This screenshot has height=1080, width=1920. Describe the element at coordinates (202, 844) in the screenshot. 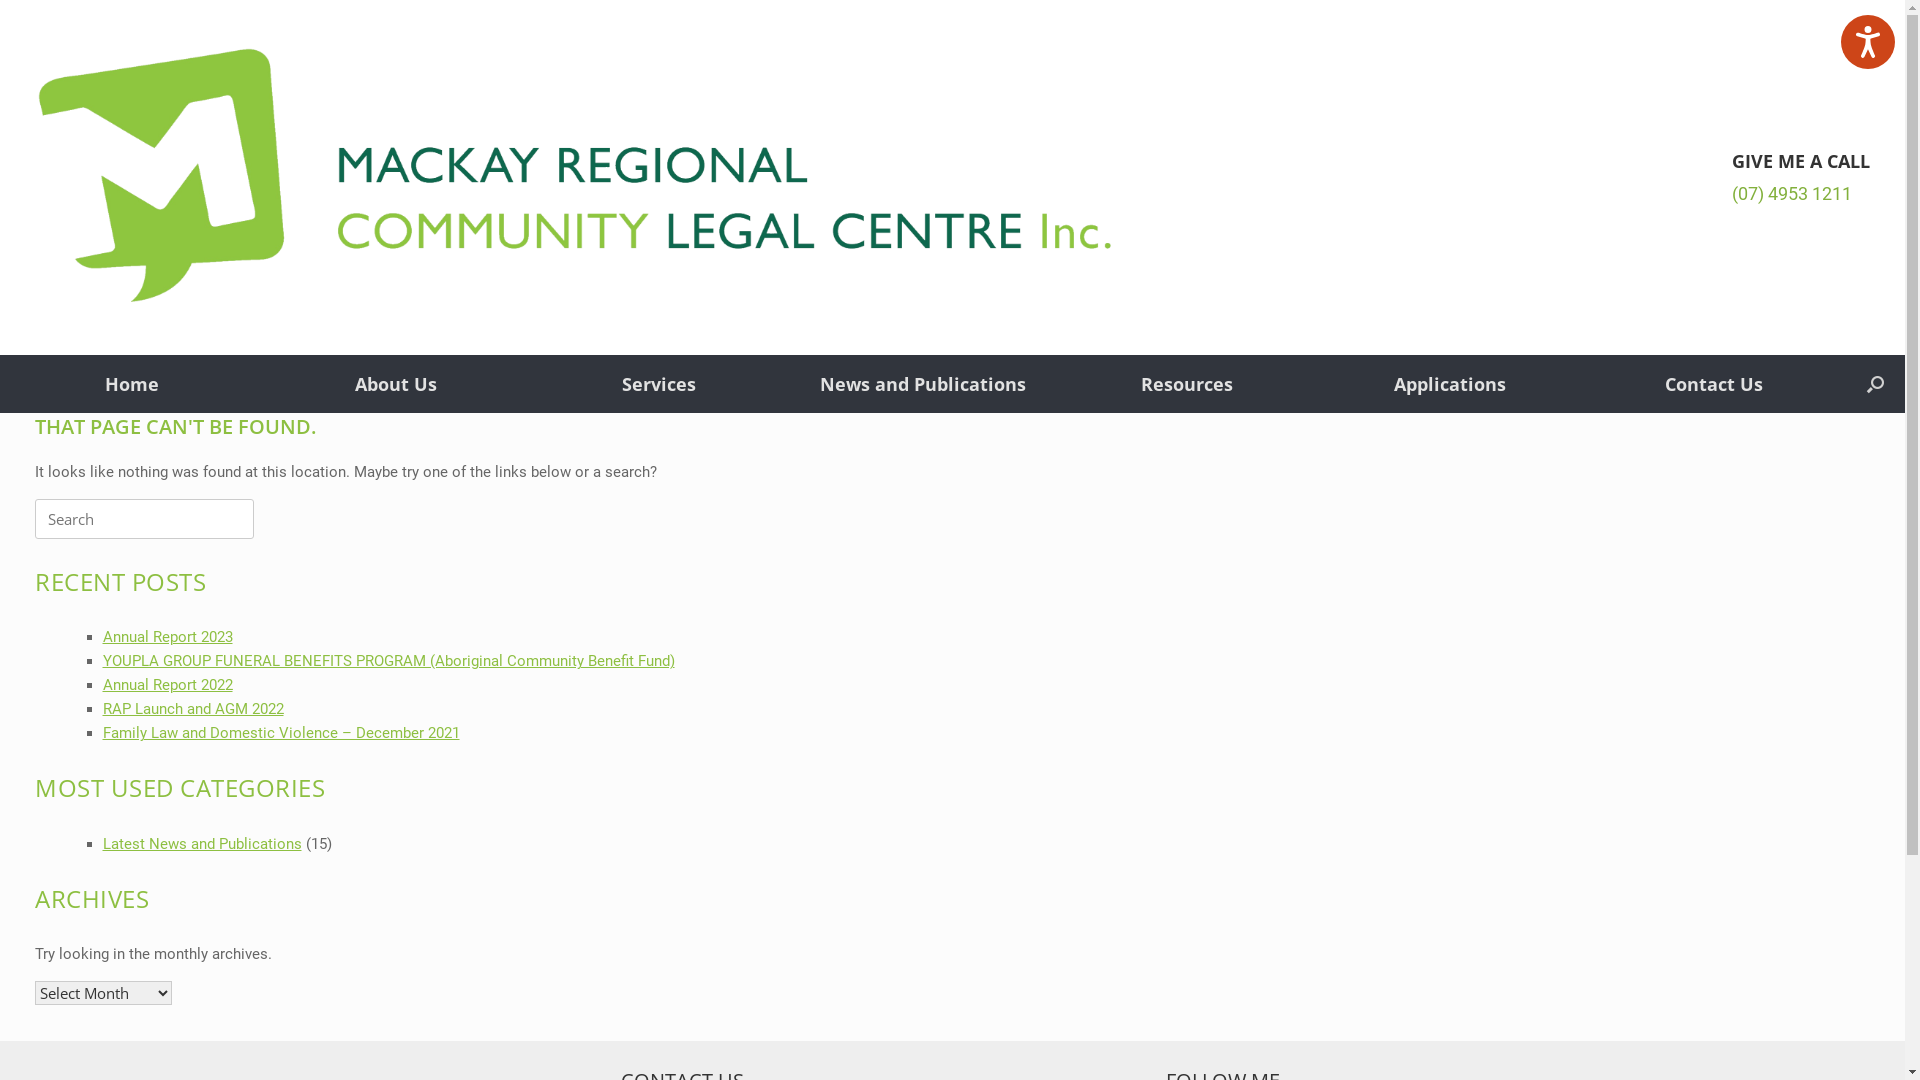

I see `Latest News and Publications` at that location.